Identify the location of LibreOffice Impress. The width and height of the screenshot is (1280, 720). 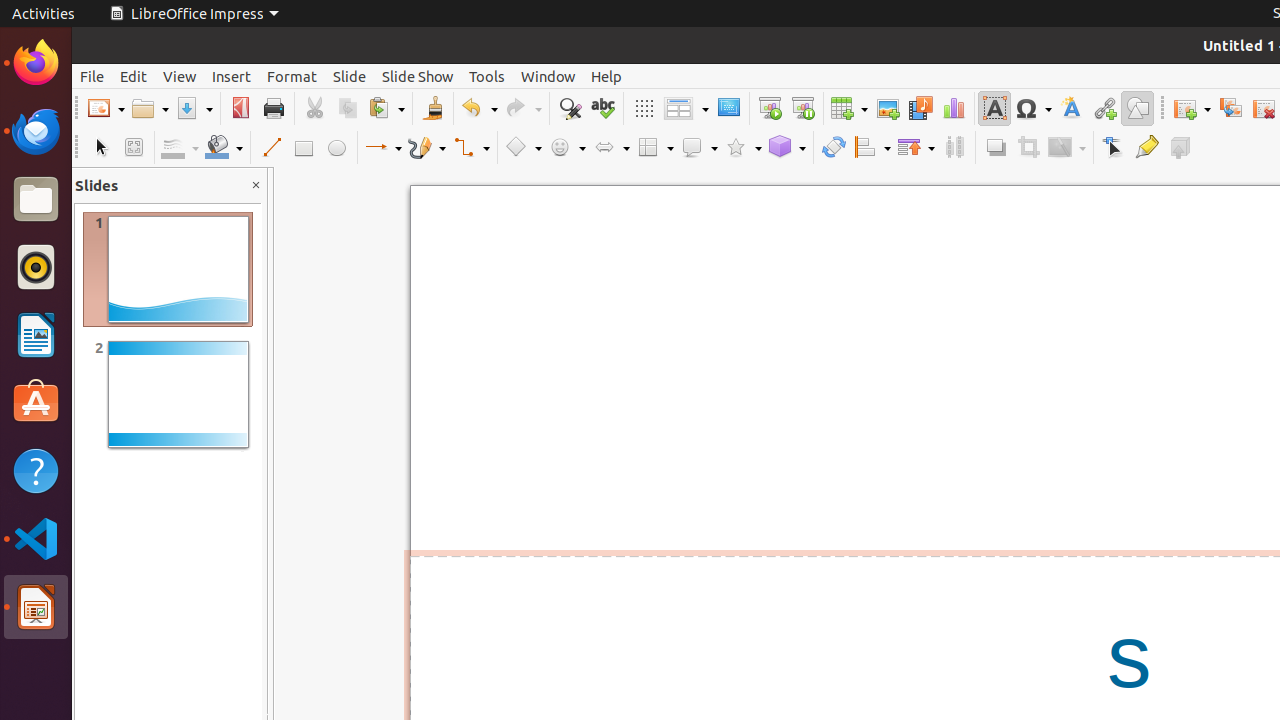
(36, 607).